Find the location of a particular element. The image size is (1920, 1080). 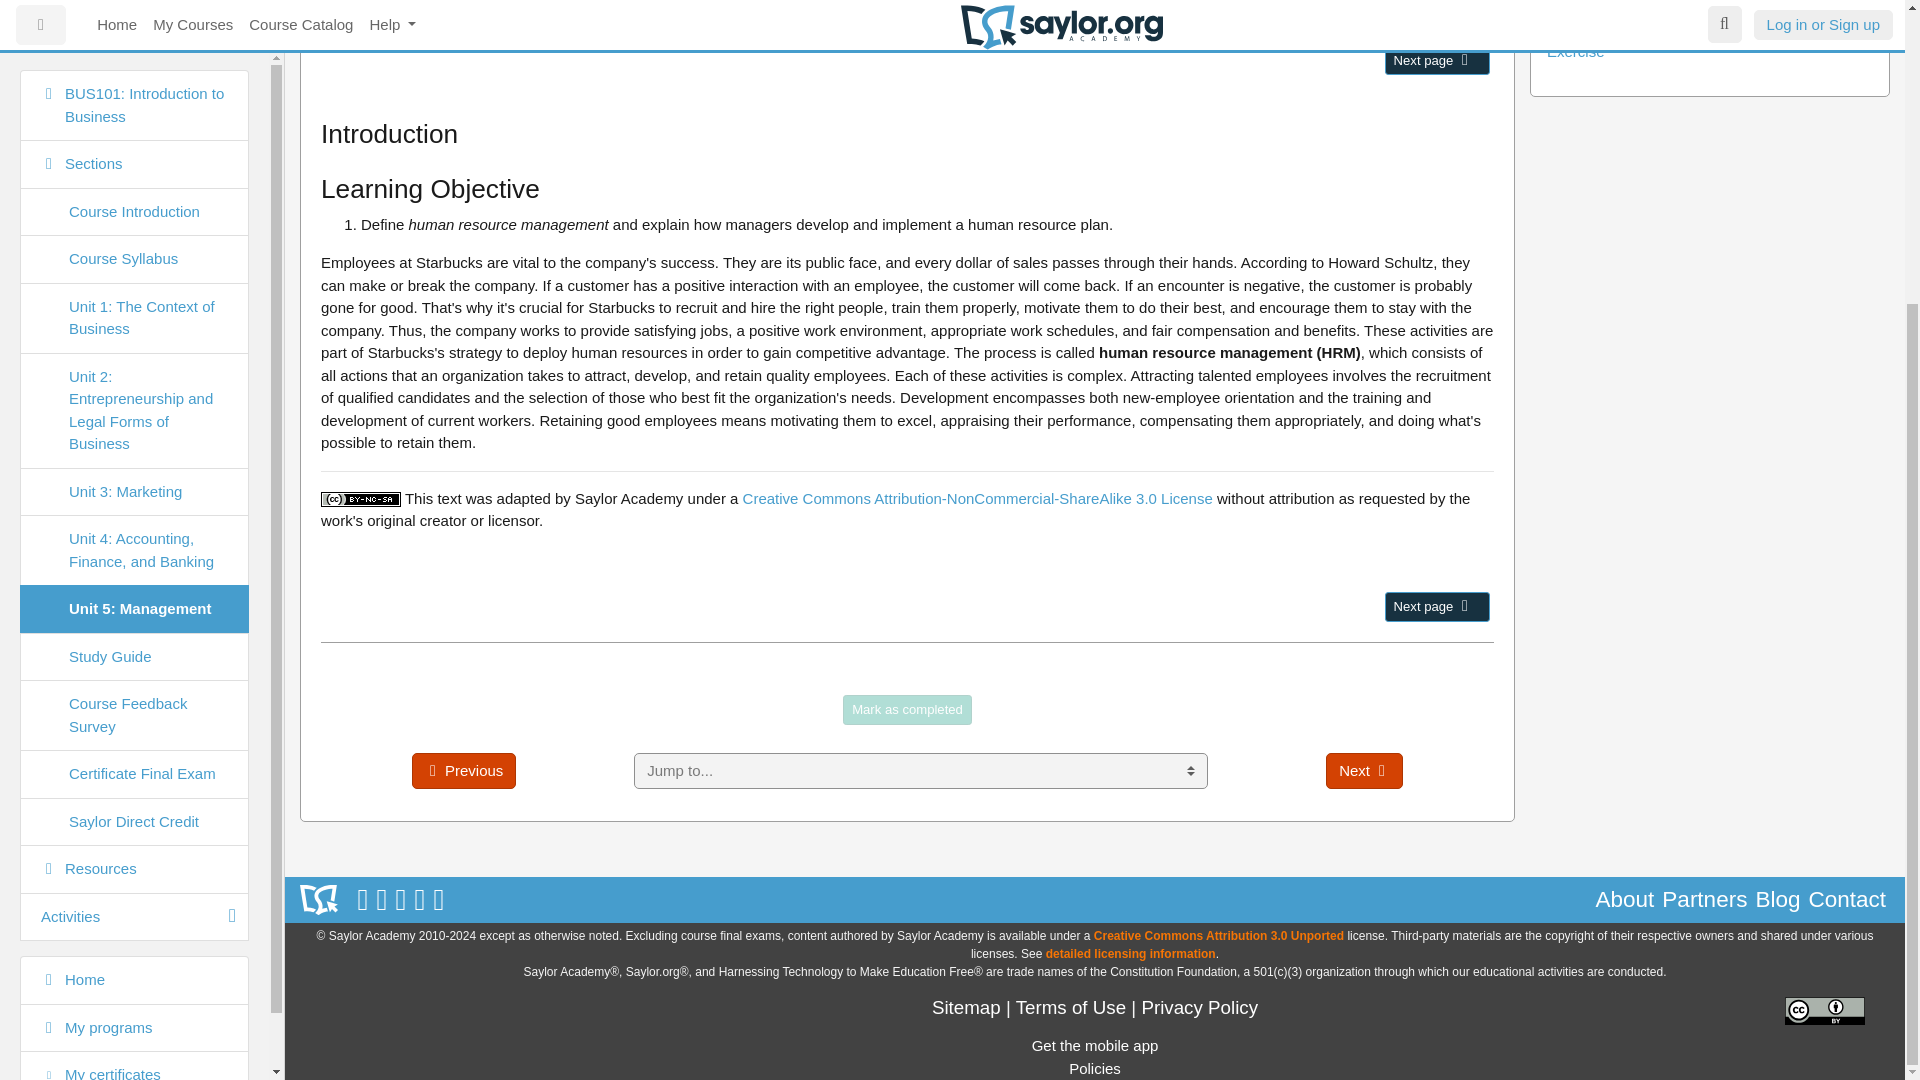

My programs is located at coordinates (134, 616).